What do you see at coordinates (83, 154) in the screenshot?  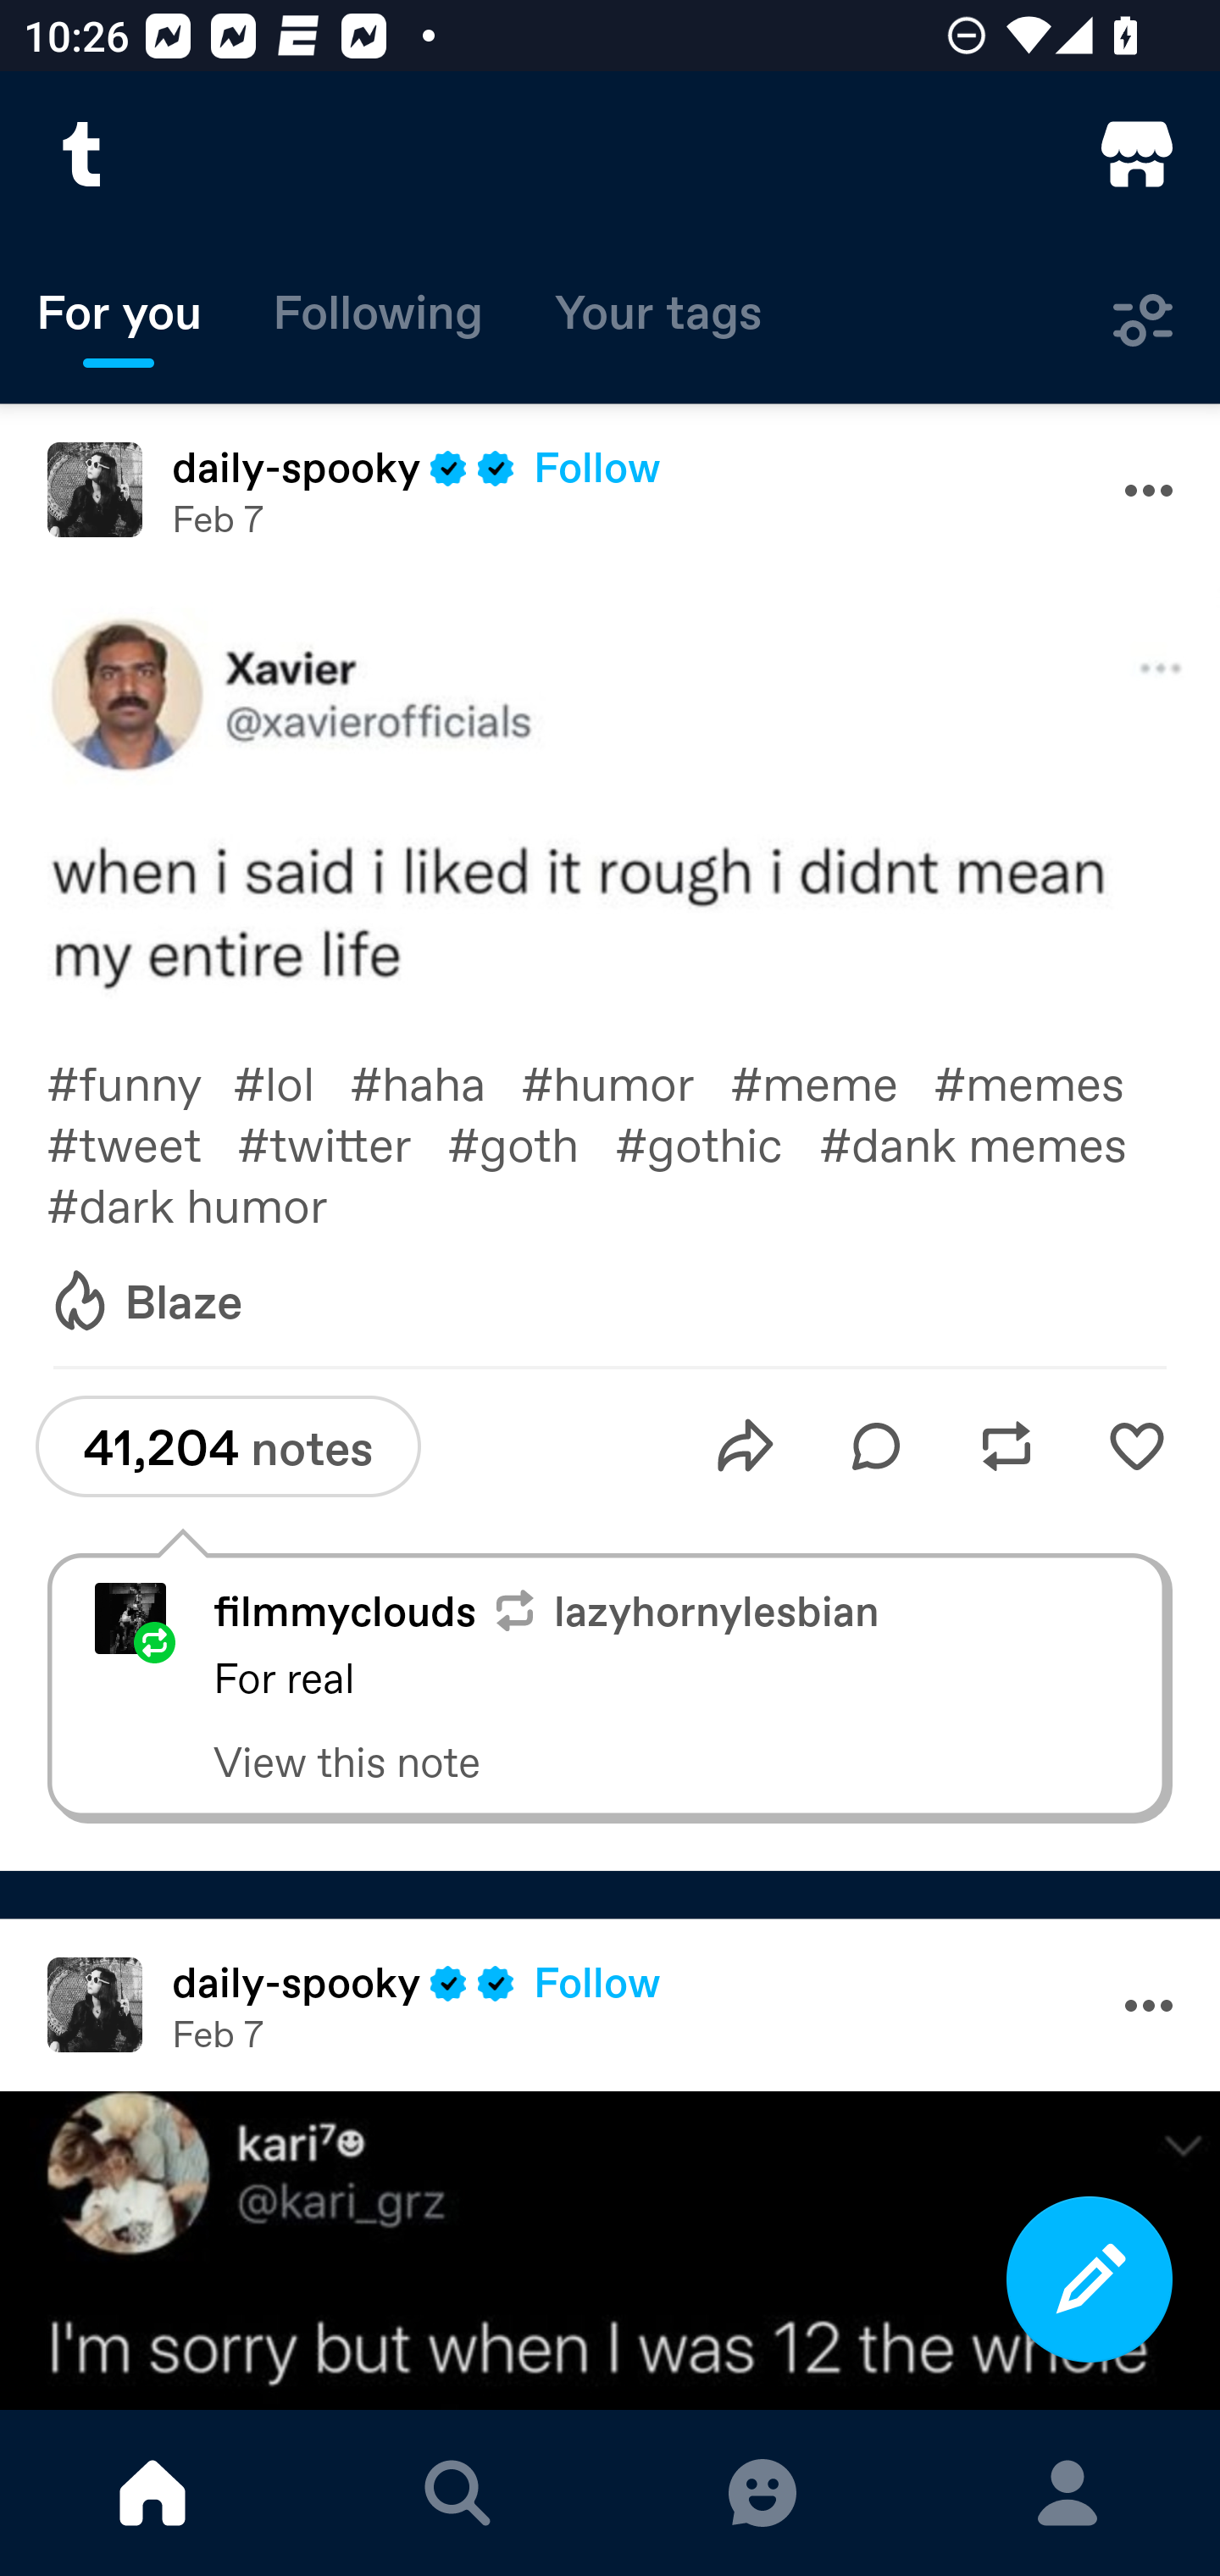 I see `Tumblr` at bounding box center [83, 154].